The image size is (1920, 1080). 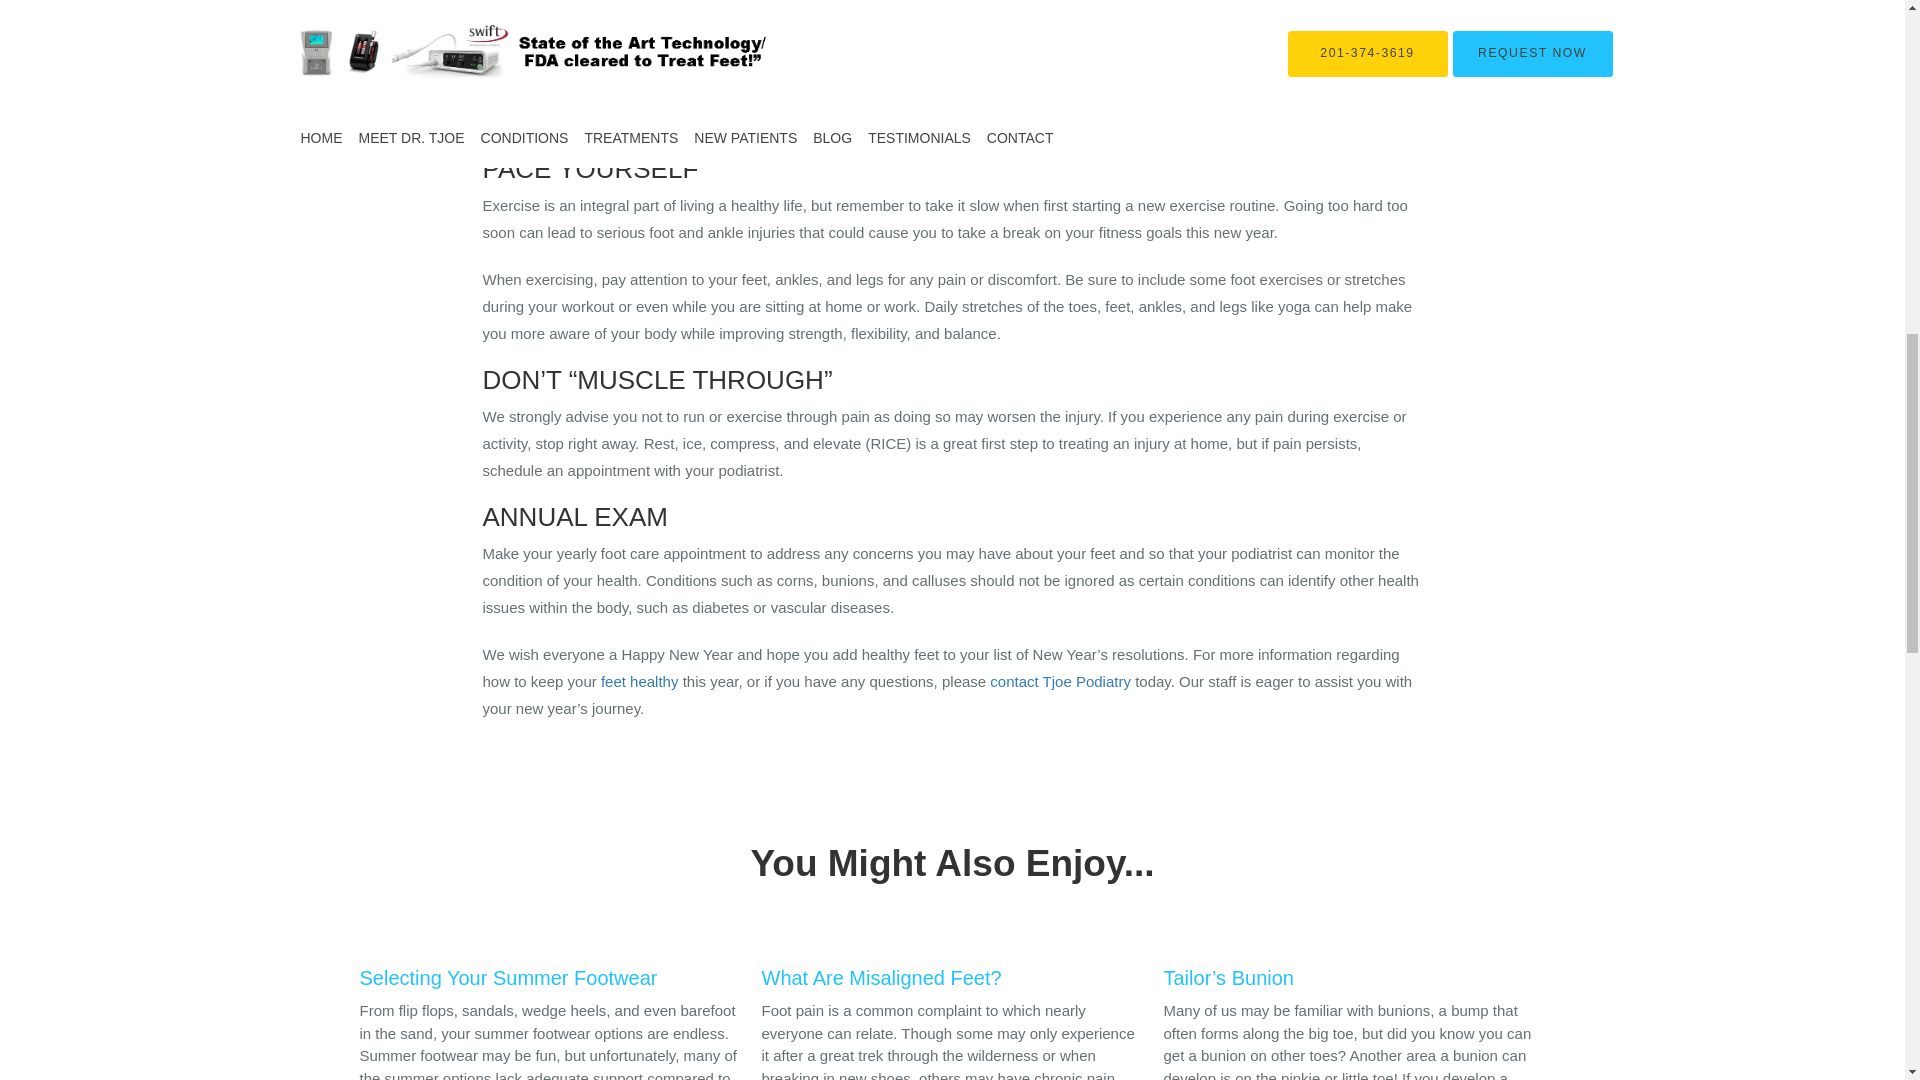 What do you see at coordinates (1060, 681) in the screenshot?
I see `contact Tjoe Podiatry` at bounding box center [1060, 681].